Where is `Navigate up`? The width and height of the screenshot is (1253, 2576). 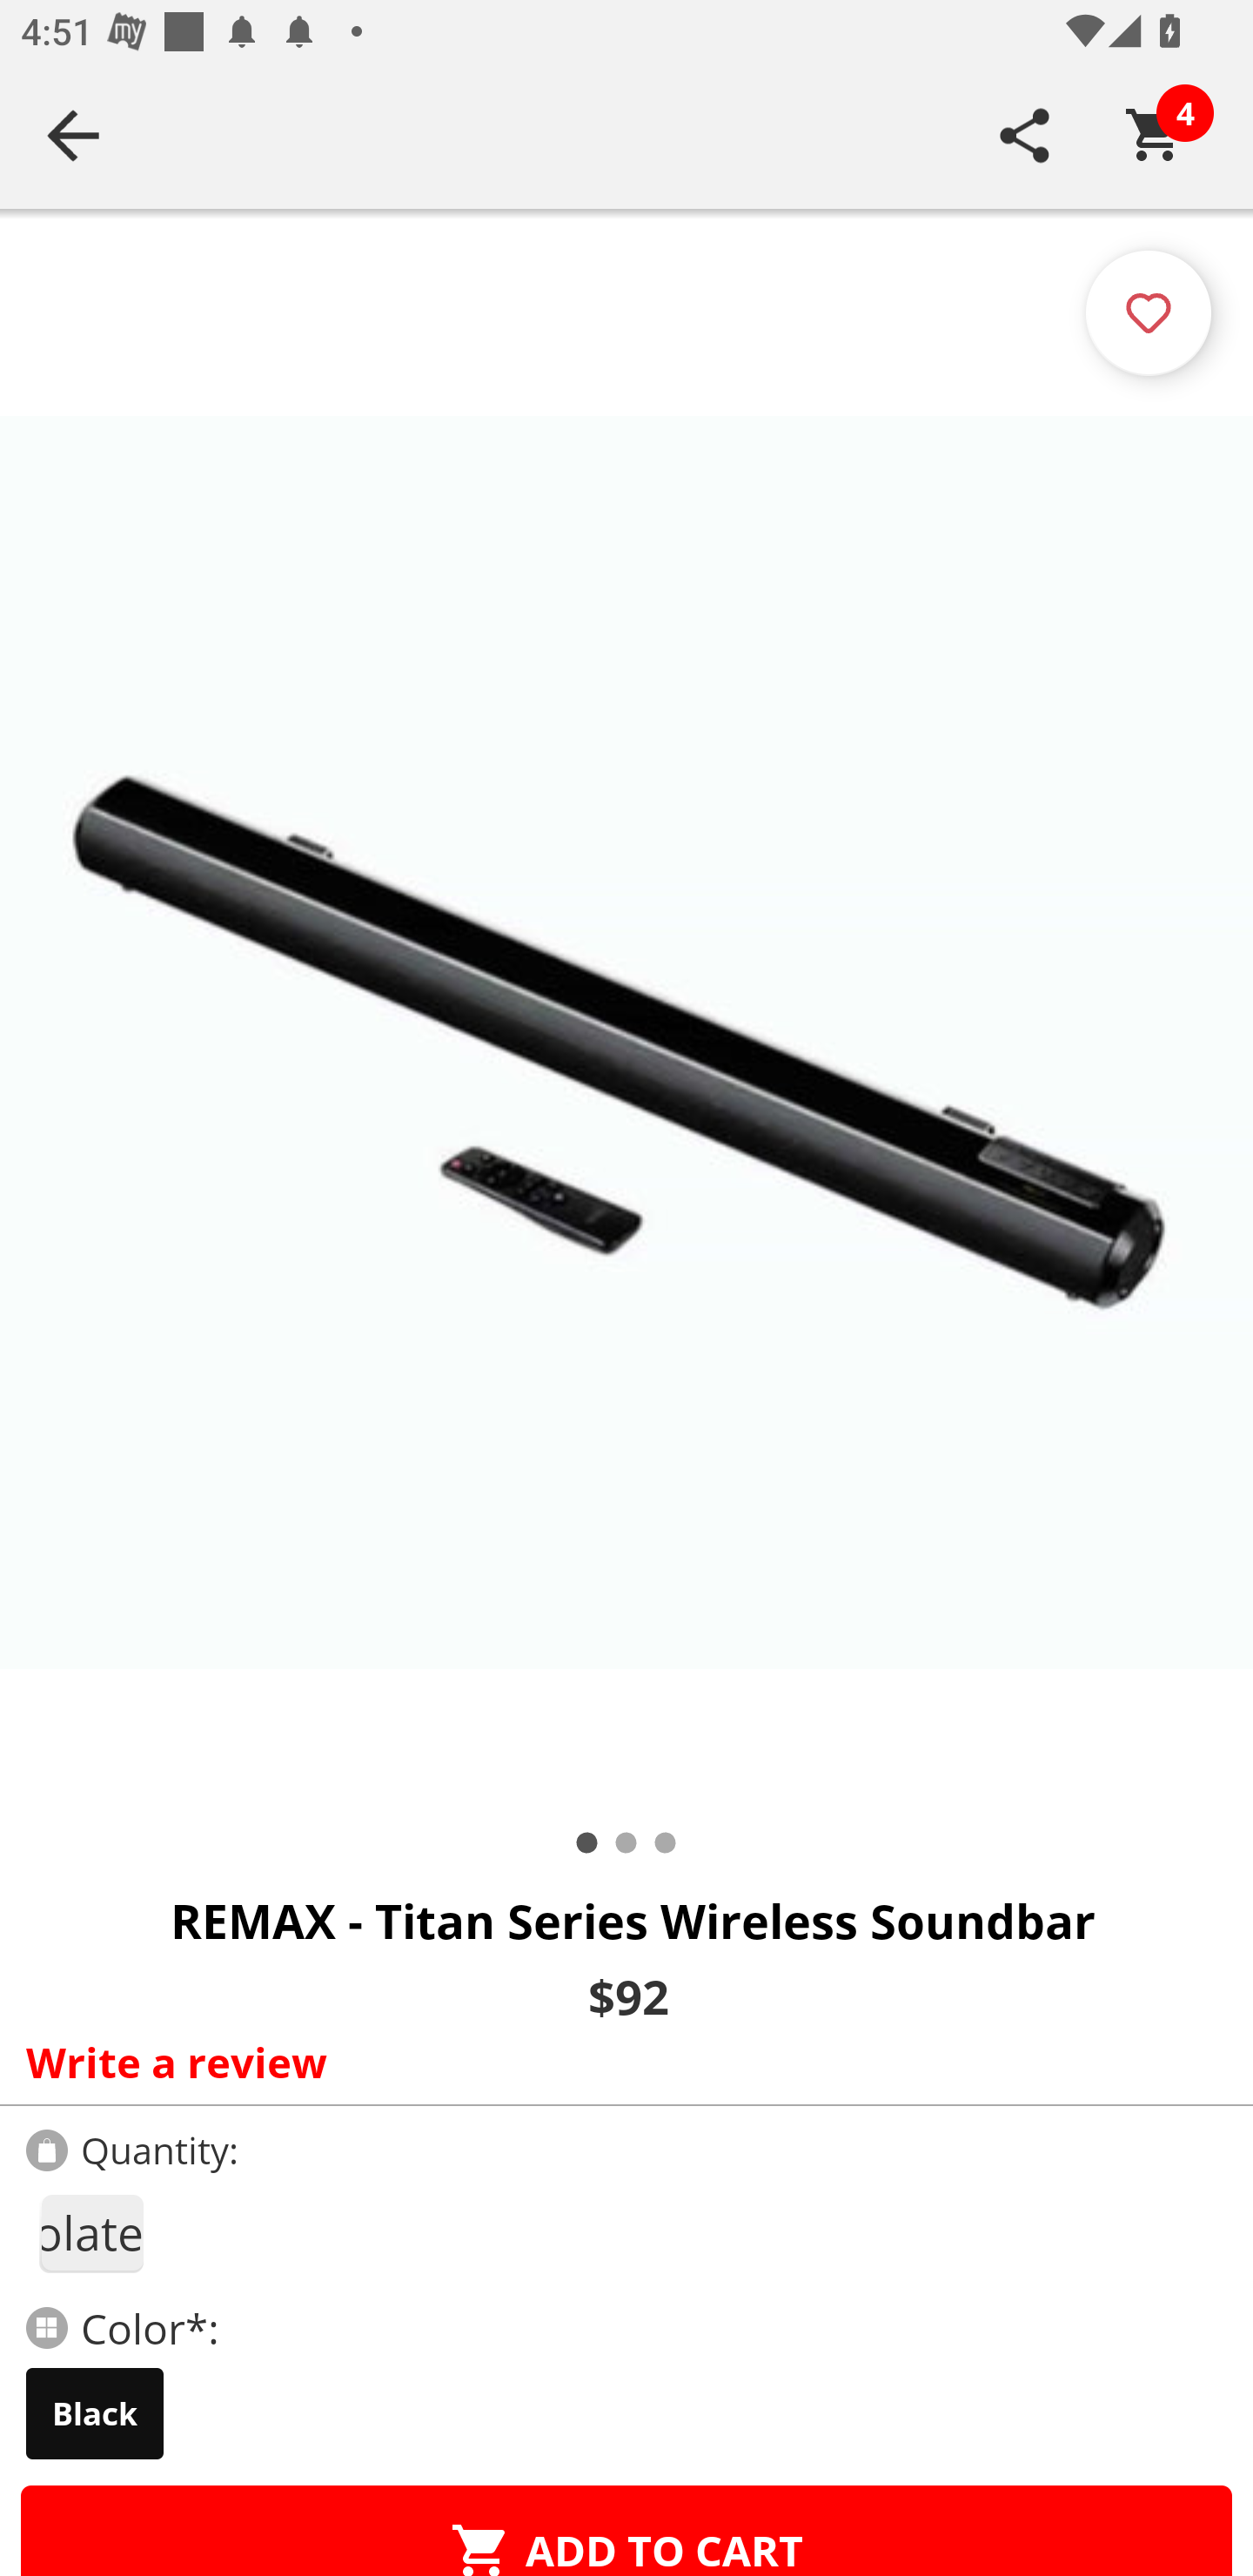 Navigate up is located at coordinates (73, 135).